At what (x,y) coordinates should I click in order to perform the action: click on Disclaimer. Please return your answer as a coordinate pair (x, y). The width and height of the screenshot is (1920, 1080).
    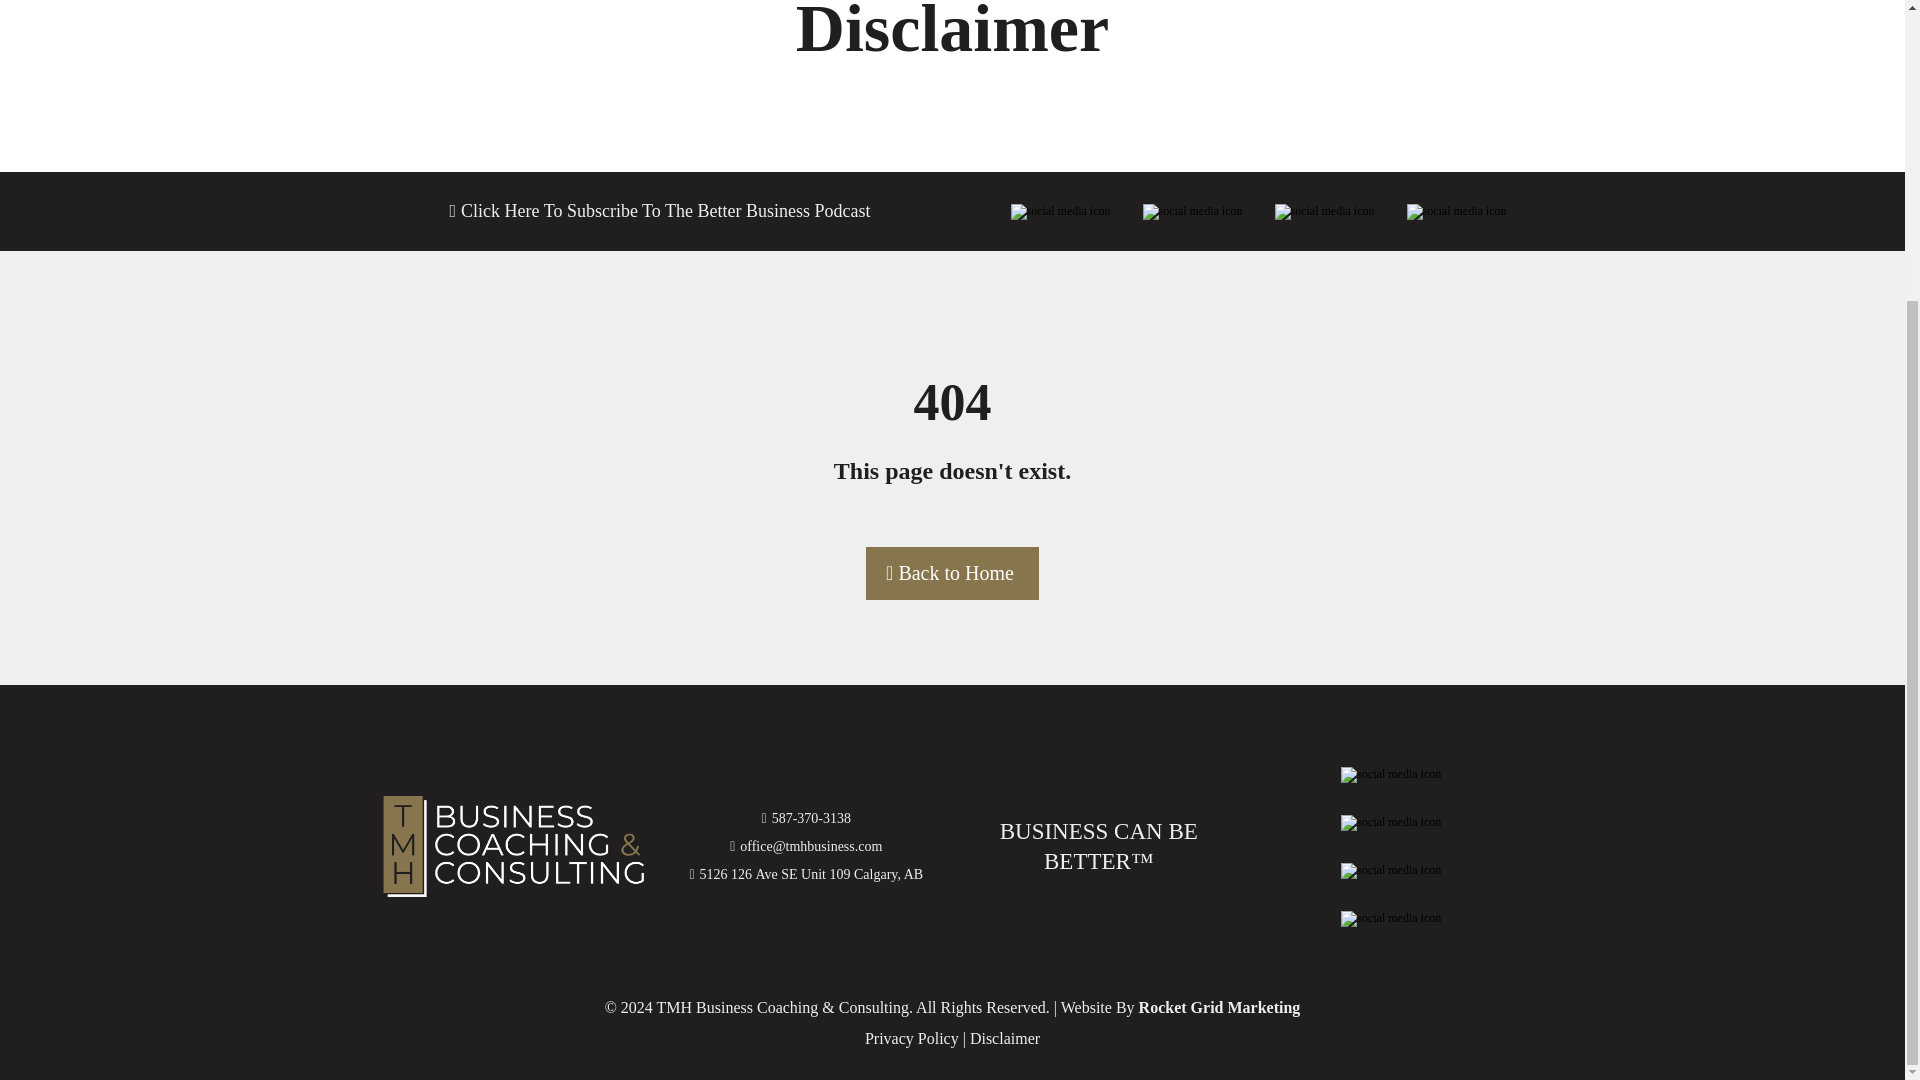
    Looking at the image, I should click on (1004, 1038).